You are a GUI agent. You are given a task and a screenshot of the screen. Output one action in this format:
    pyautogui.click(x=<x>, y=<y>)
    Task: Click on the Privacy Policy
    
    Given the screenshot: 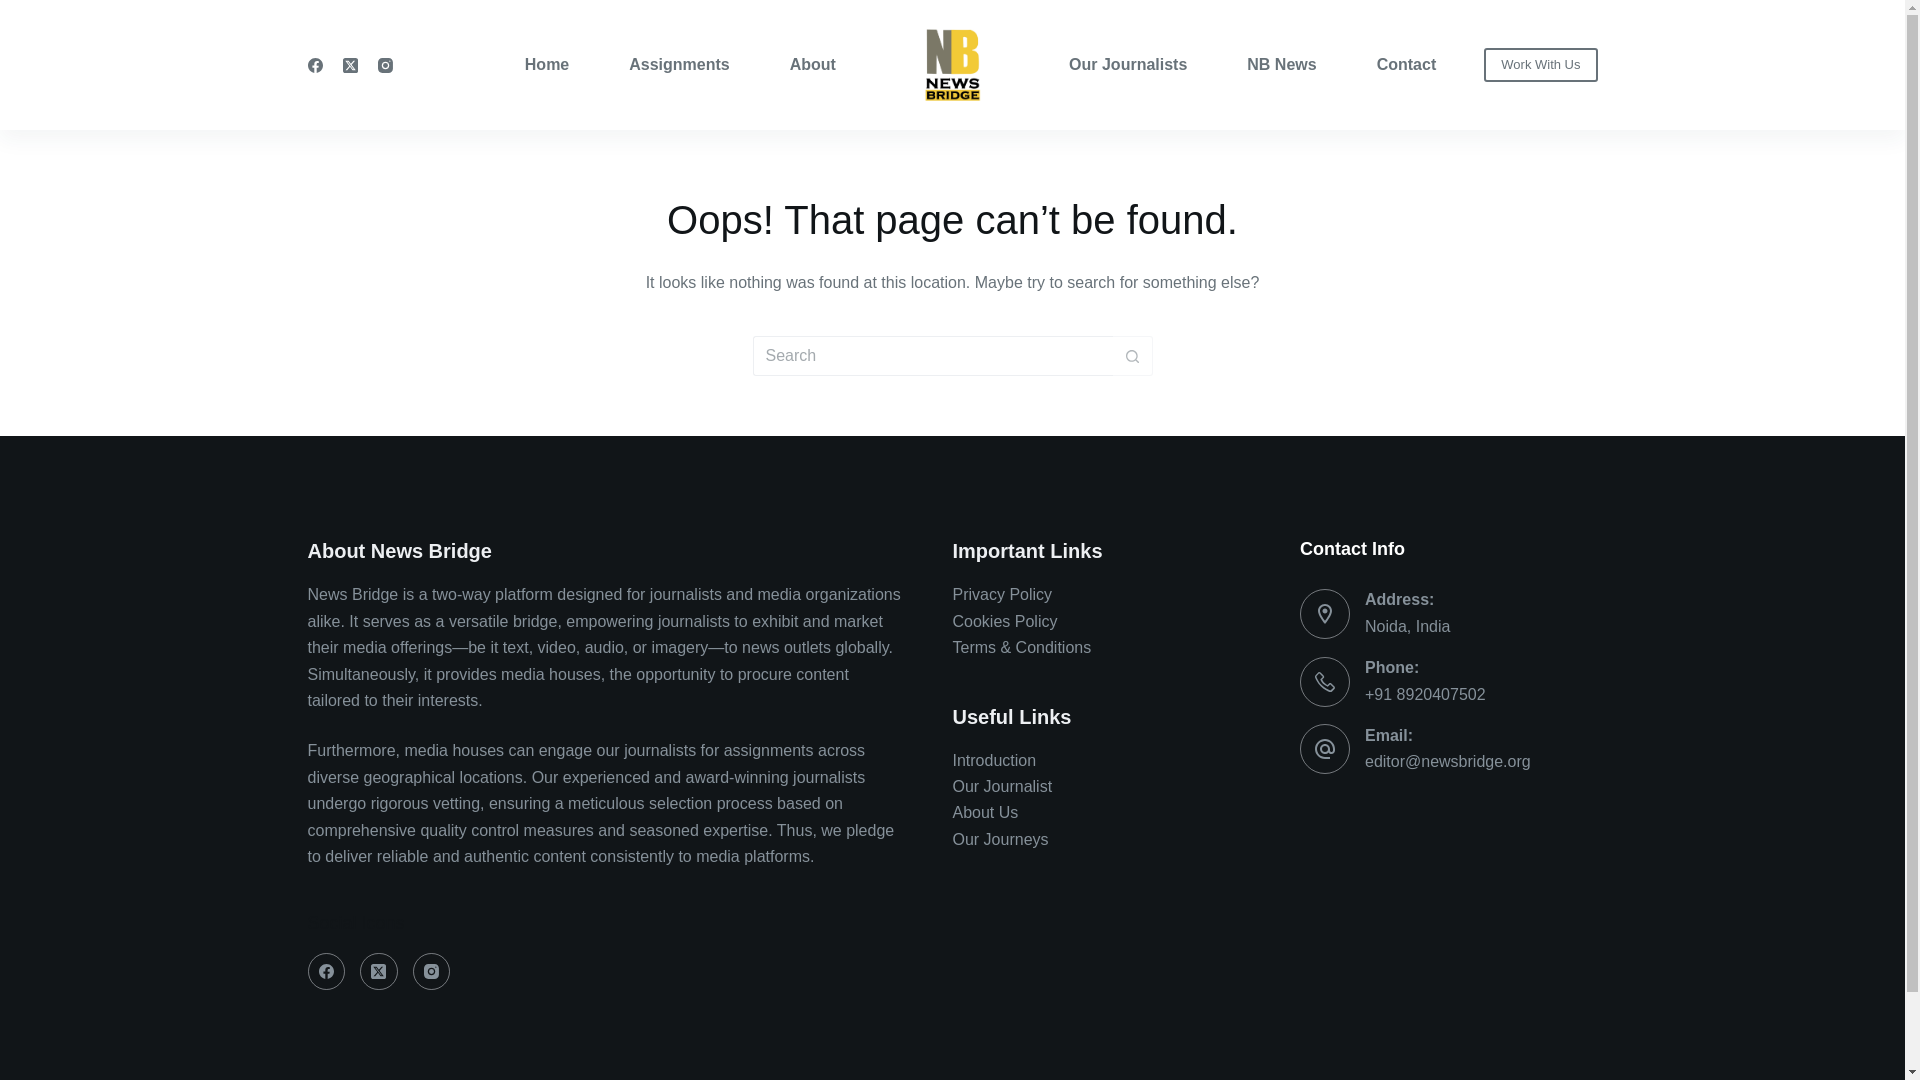 What is the action you would take?
    pyautogui.click(x=1002, y=594)
    